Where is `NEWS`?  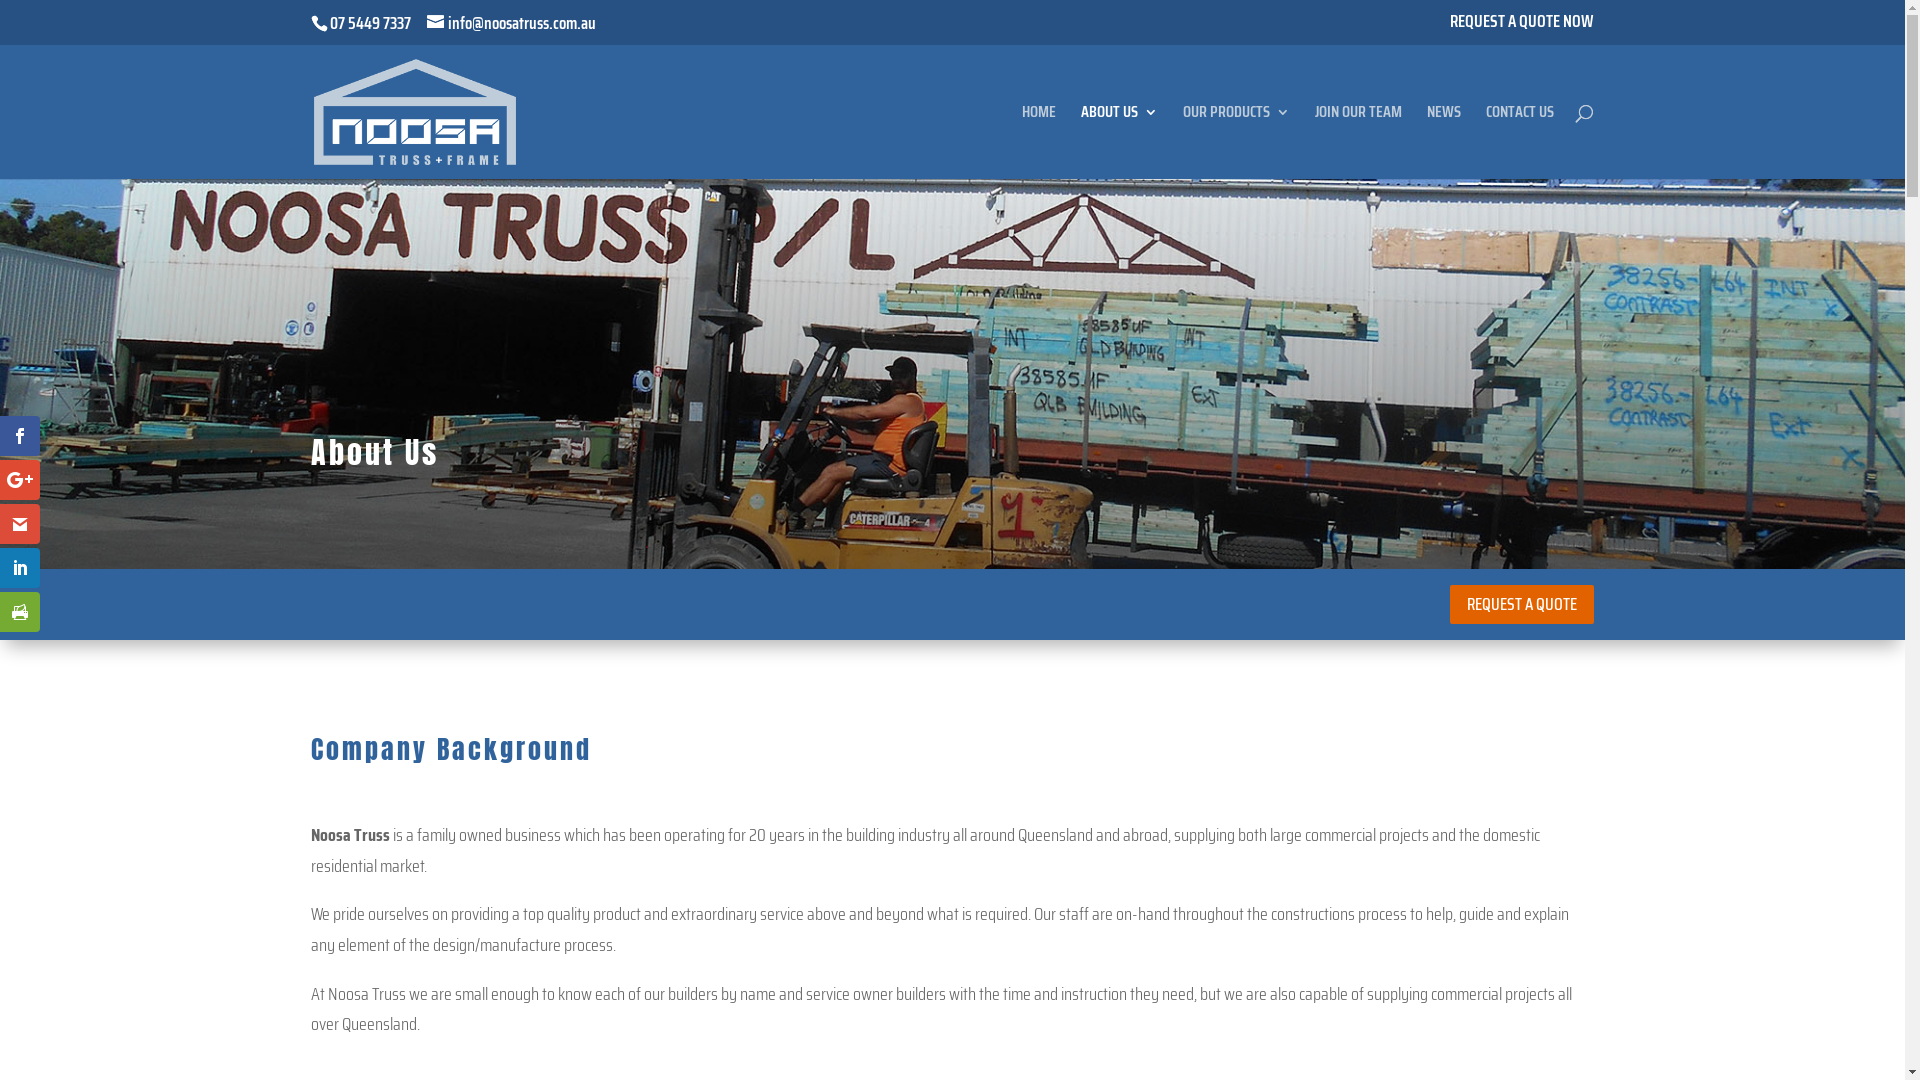
NEWS is located at coordinates (1444, 141).